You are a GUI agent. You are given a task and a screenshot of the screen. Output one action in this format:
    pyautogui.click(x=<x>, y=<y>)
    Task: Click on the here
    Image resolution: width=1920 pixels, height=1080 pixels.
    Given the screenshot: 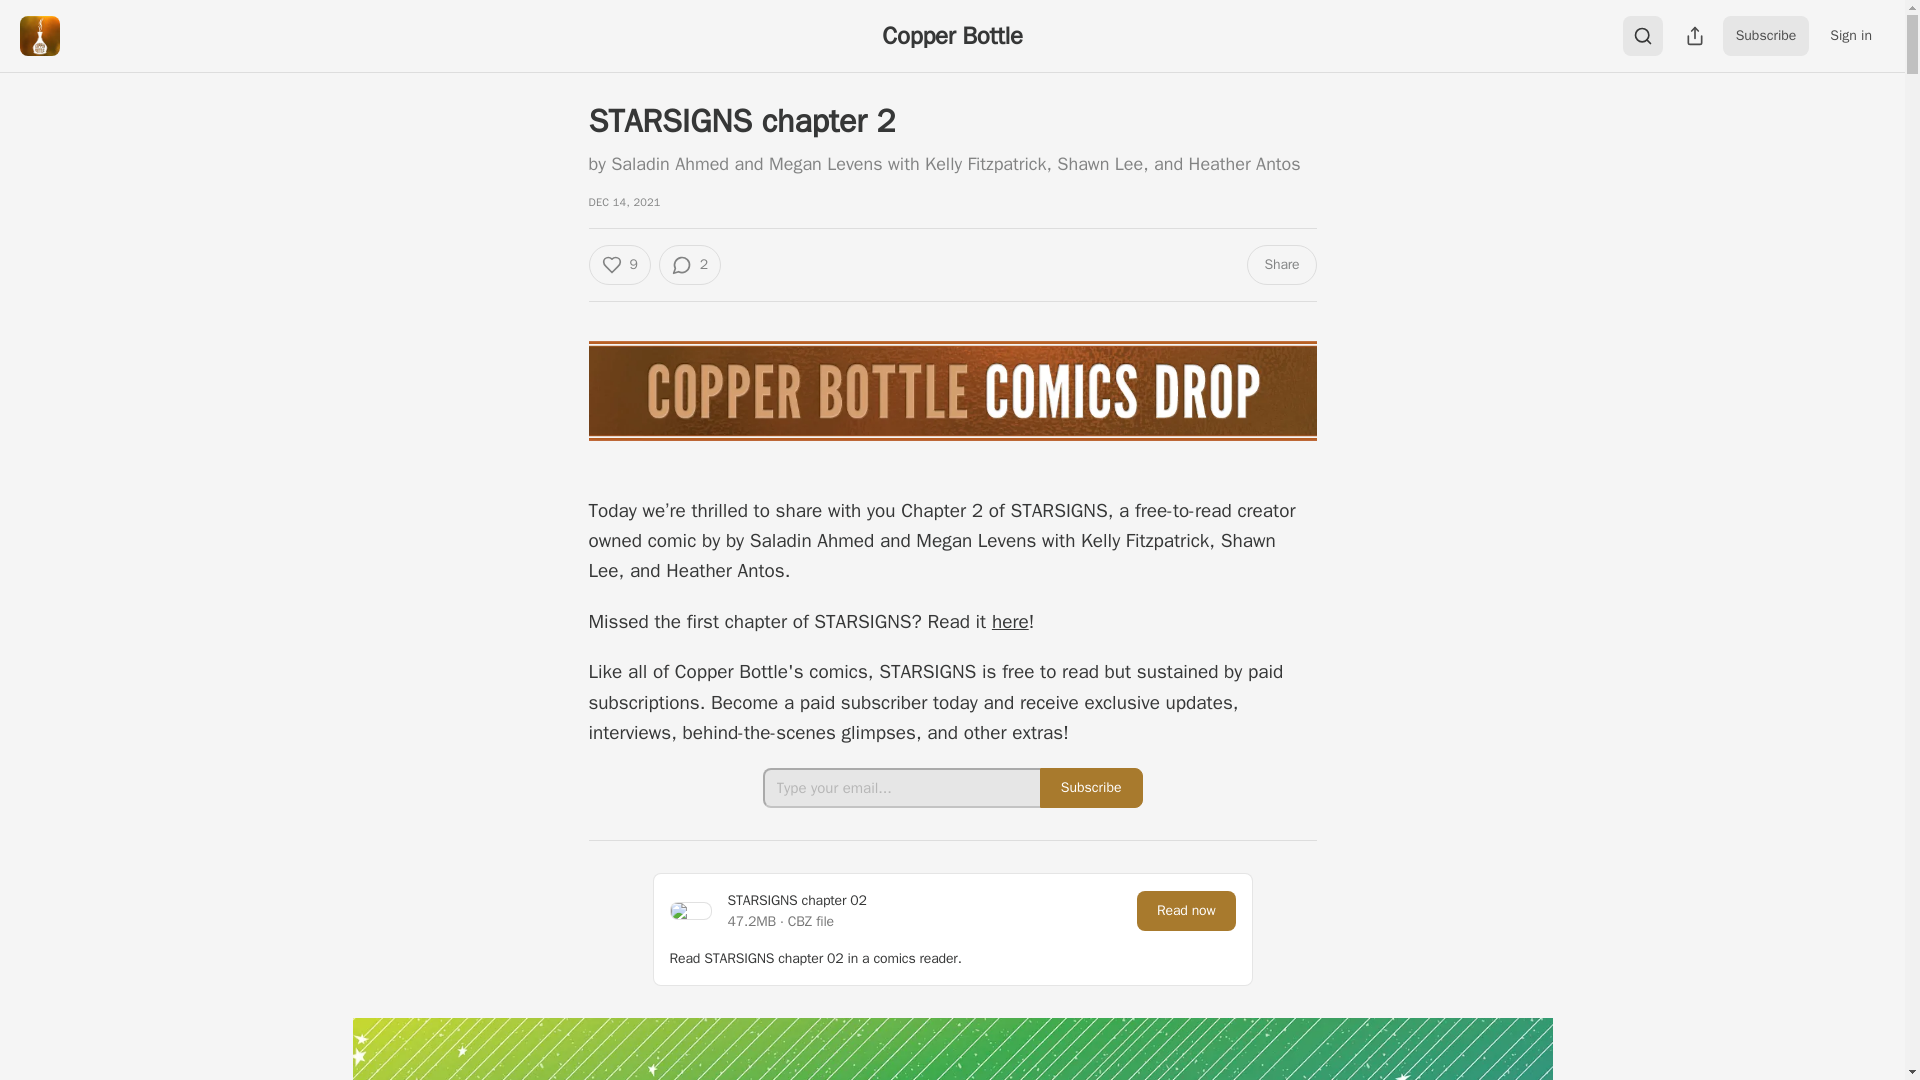 What is the action you would take?
    pyautogui.click(x=1010, y=622)
    